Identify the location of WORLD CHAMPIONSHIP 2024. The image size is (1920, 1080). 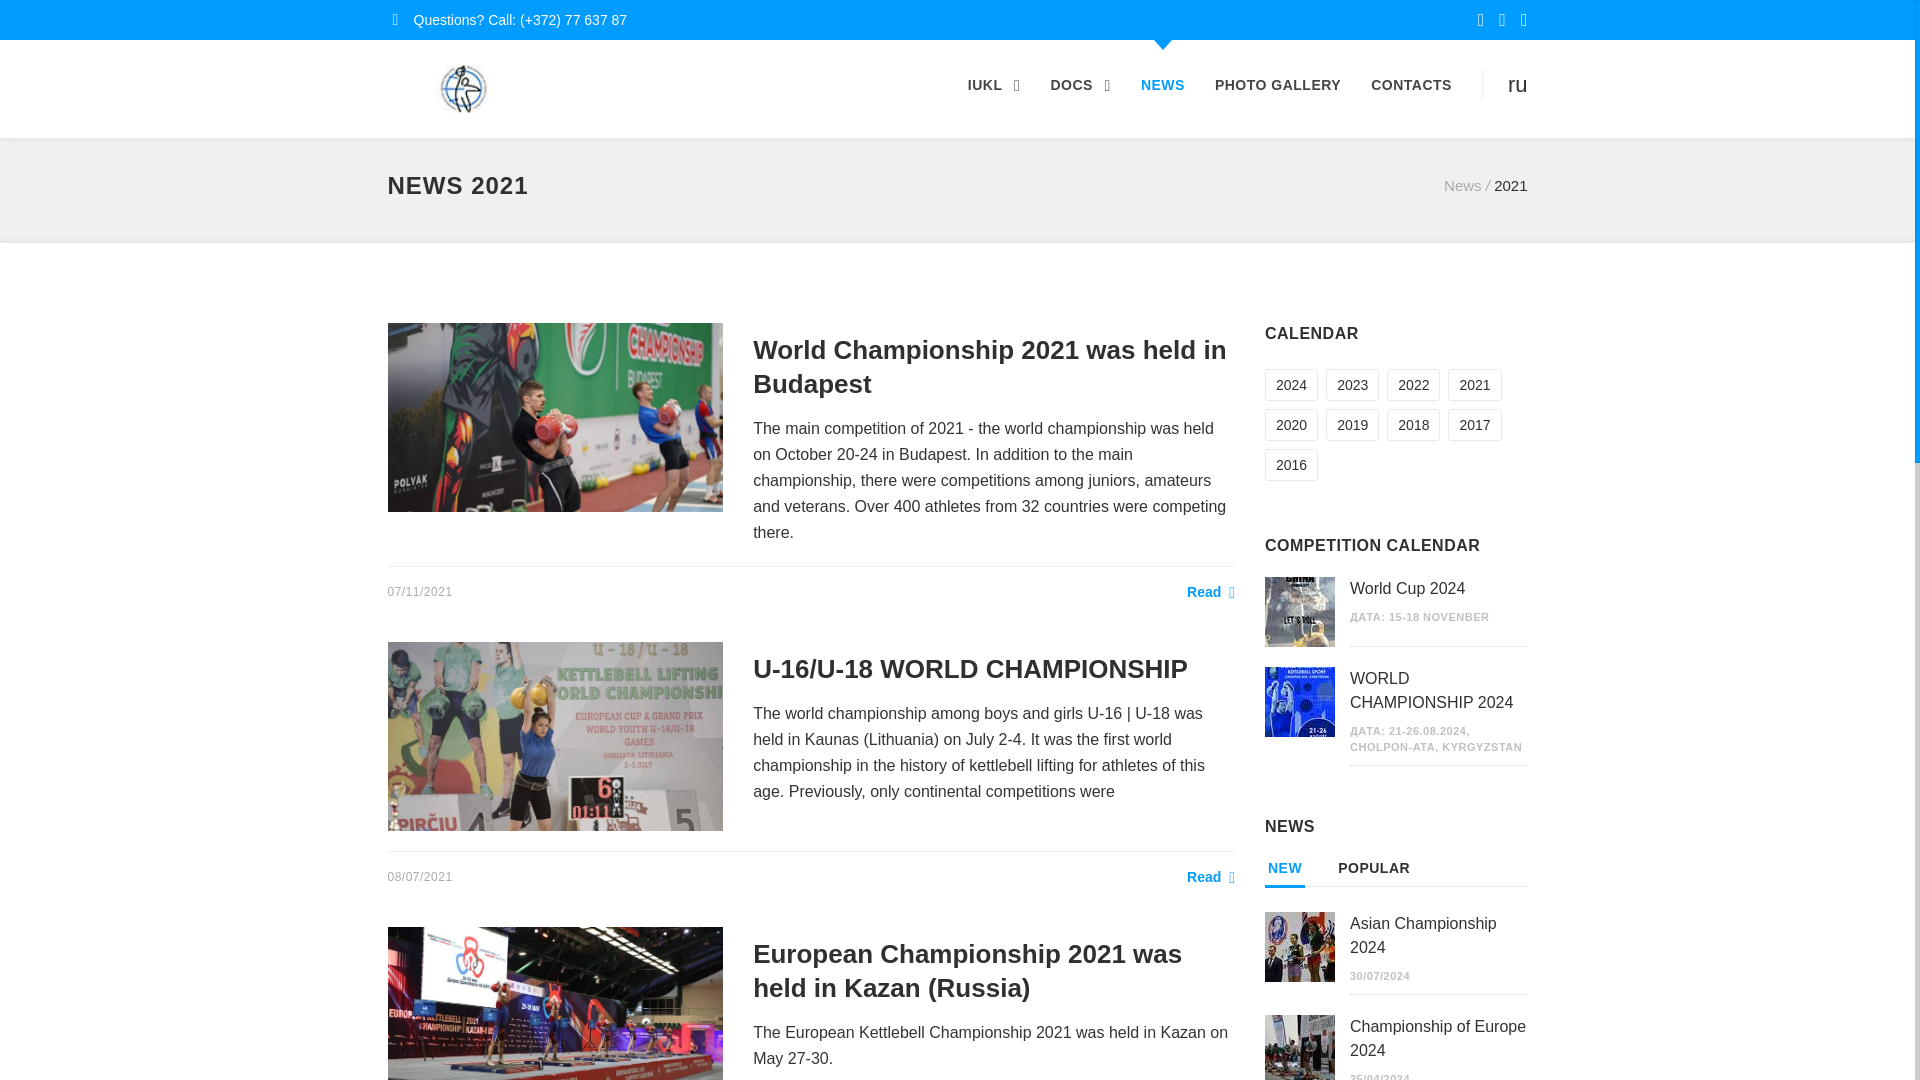
(1300, 702).